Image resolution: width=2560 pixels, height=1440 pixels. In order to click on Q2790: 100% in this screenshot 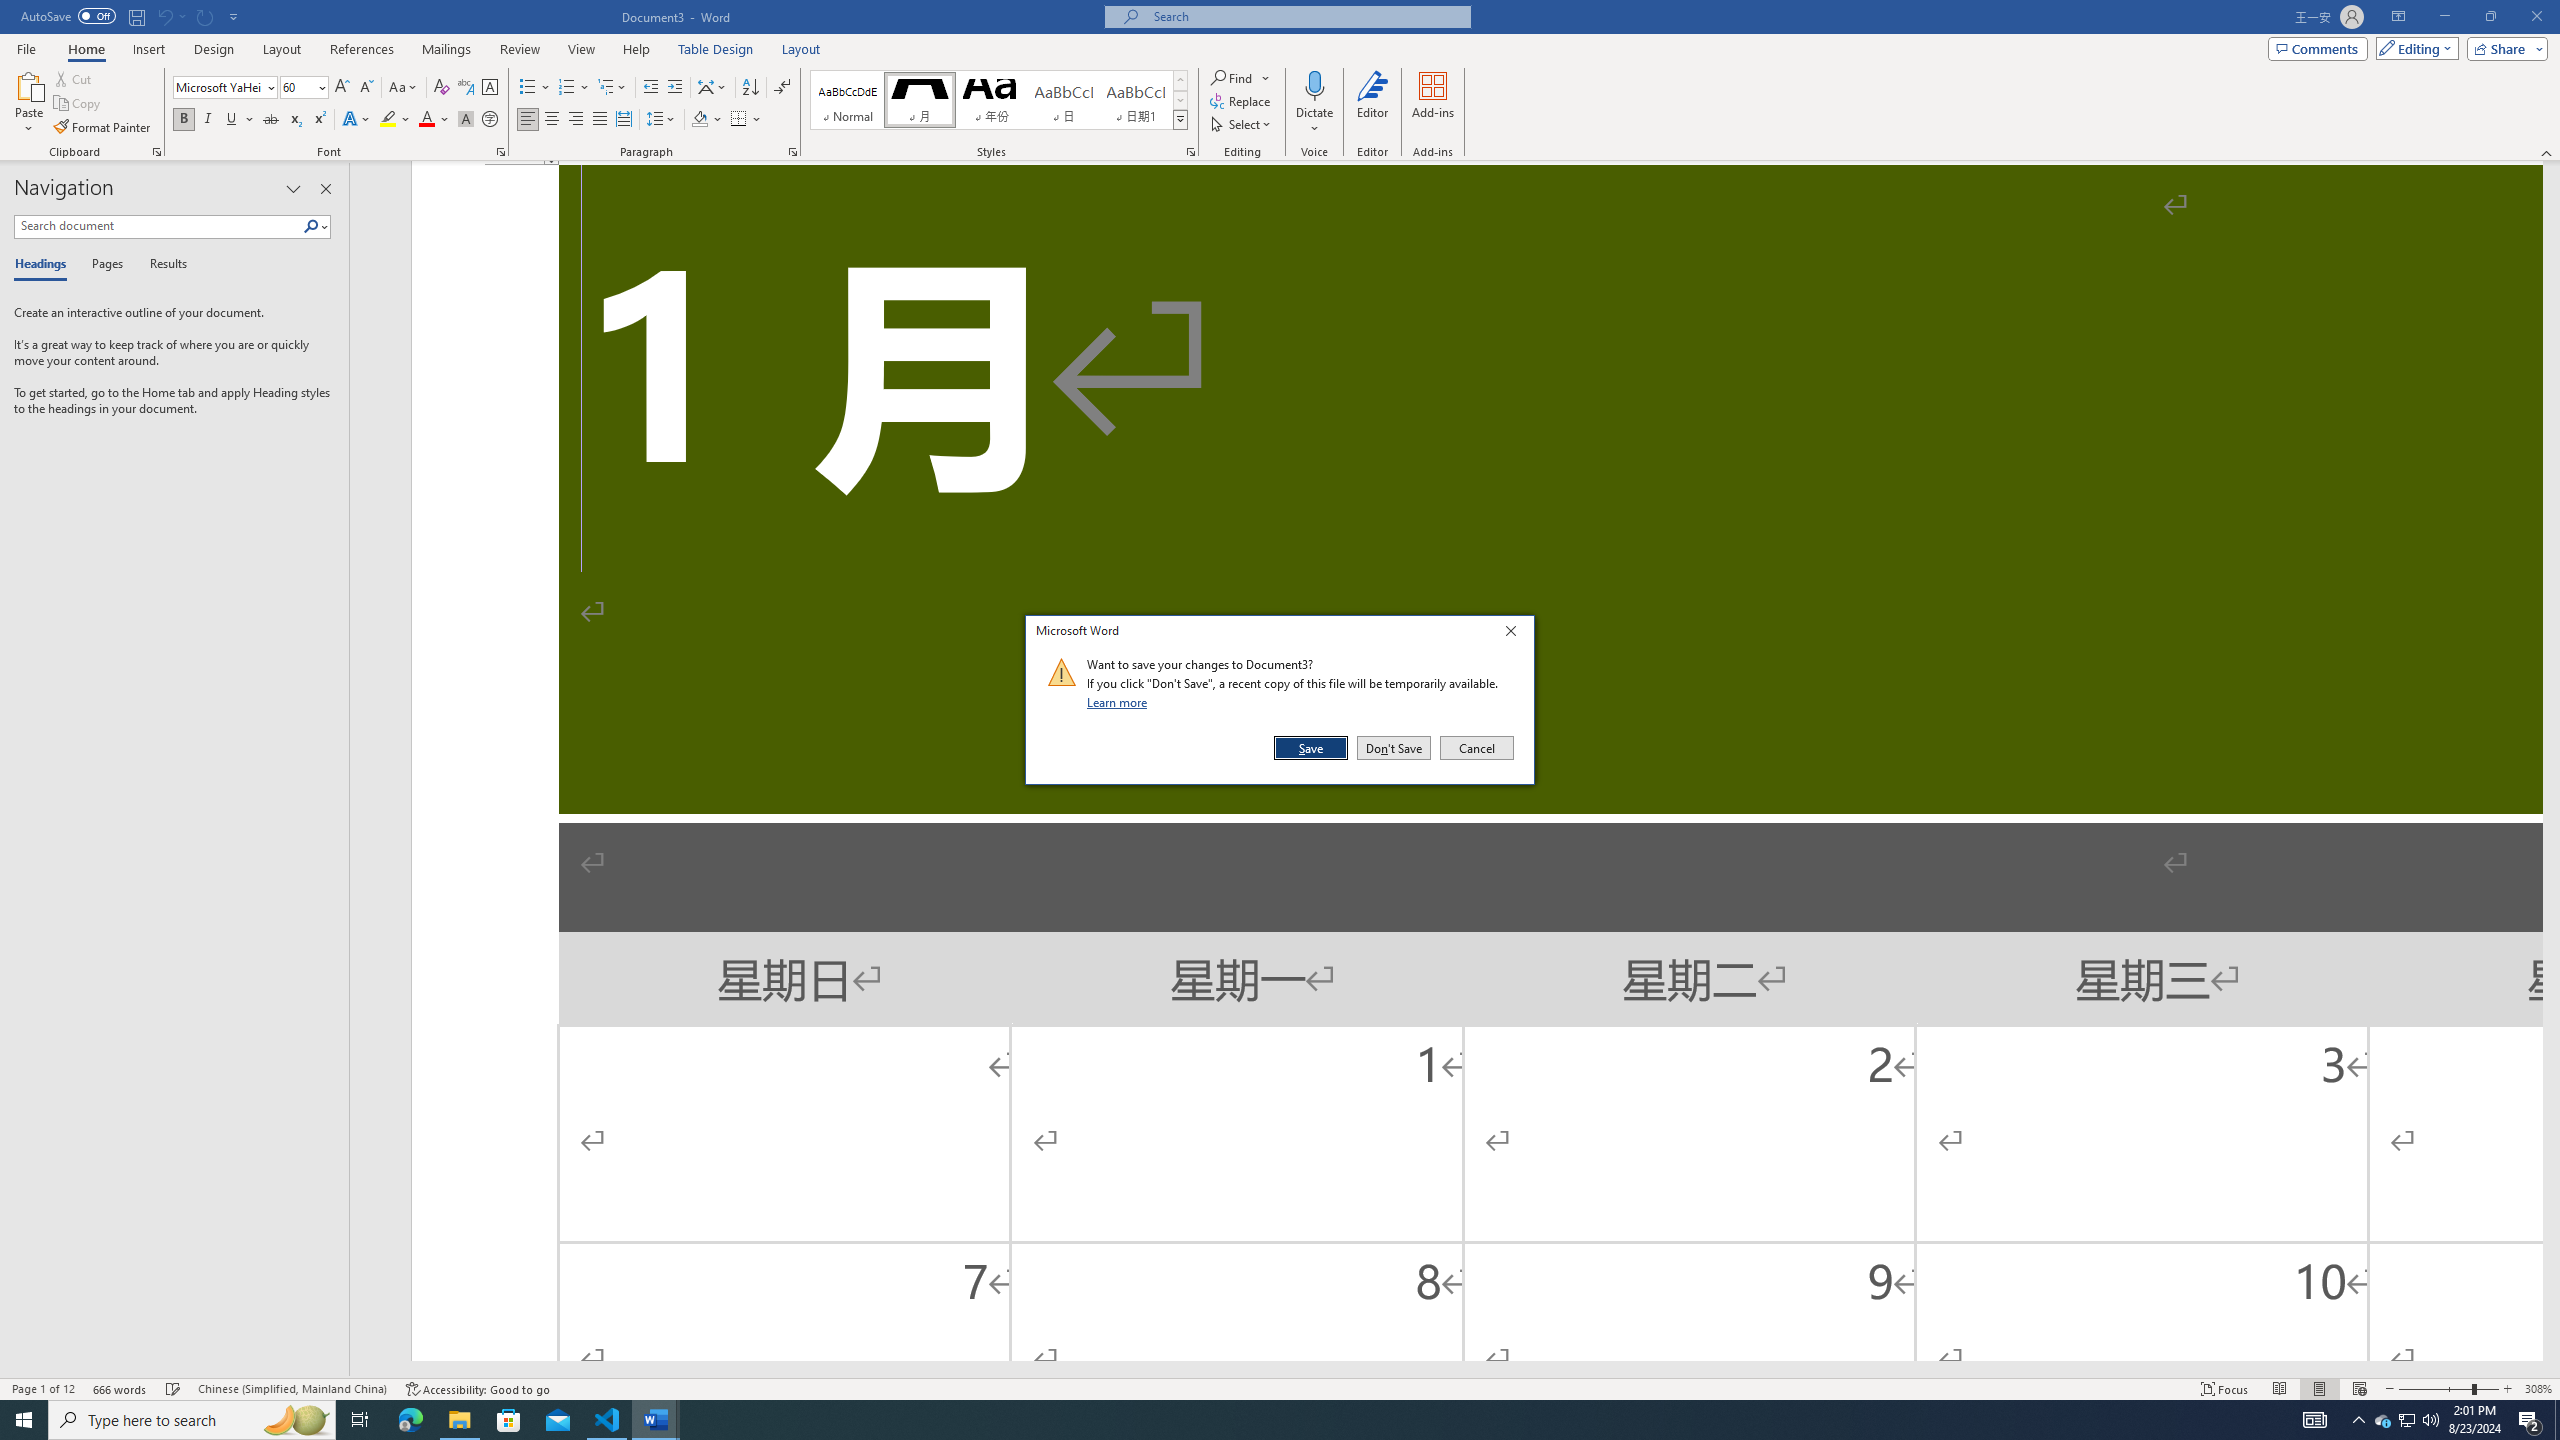, I will do `click(2430, 1420)`.